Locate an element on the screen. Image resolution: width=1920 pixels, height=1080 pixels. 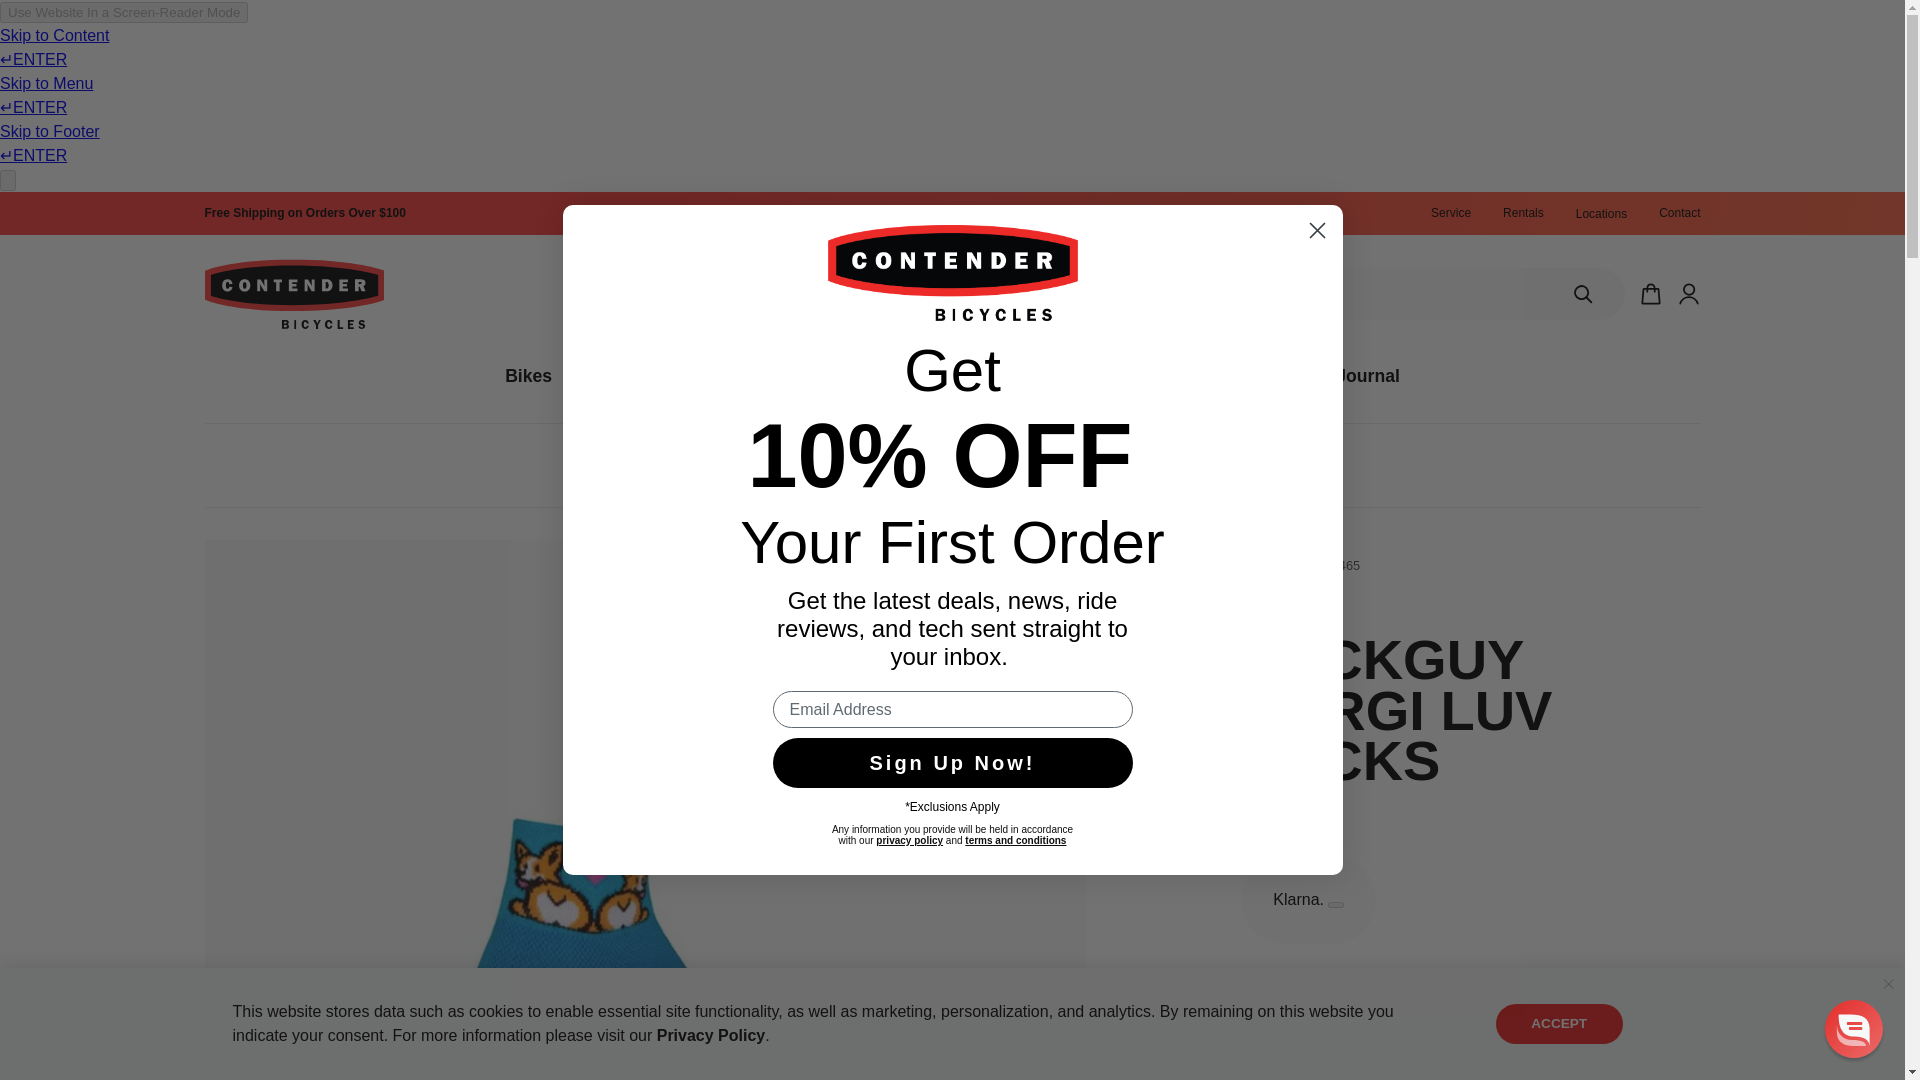
Service is located at coordinates (1450, 213).